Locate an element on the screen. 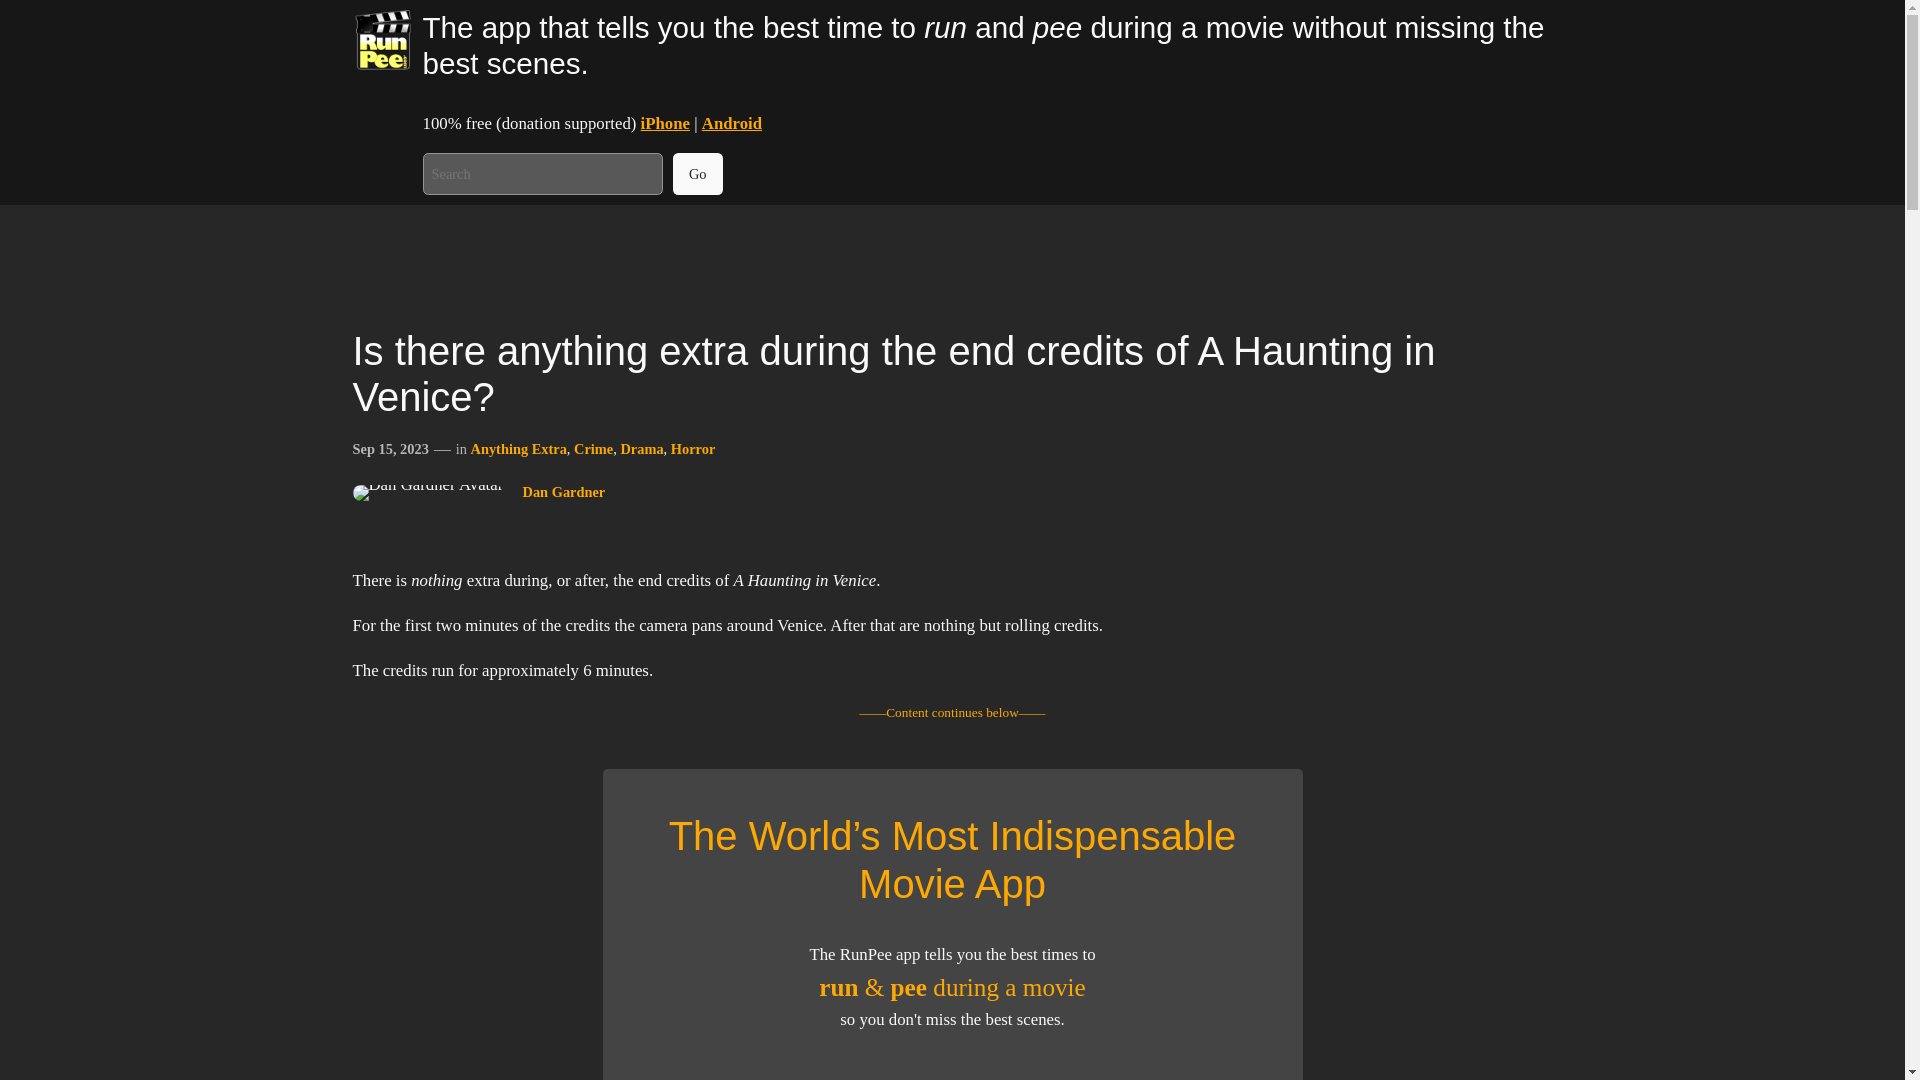 The height and width of the screenshot is (1080, 1920). Go is located at coordinates (698, 174).